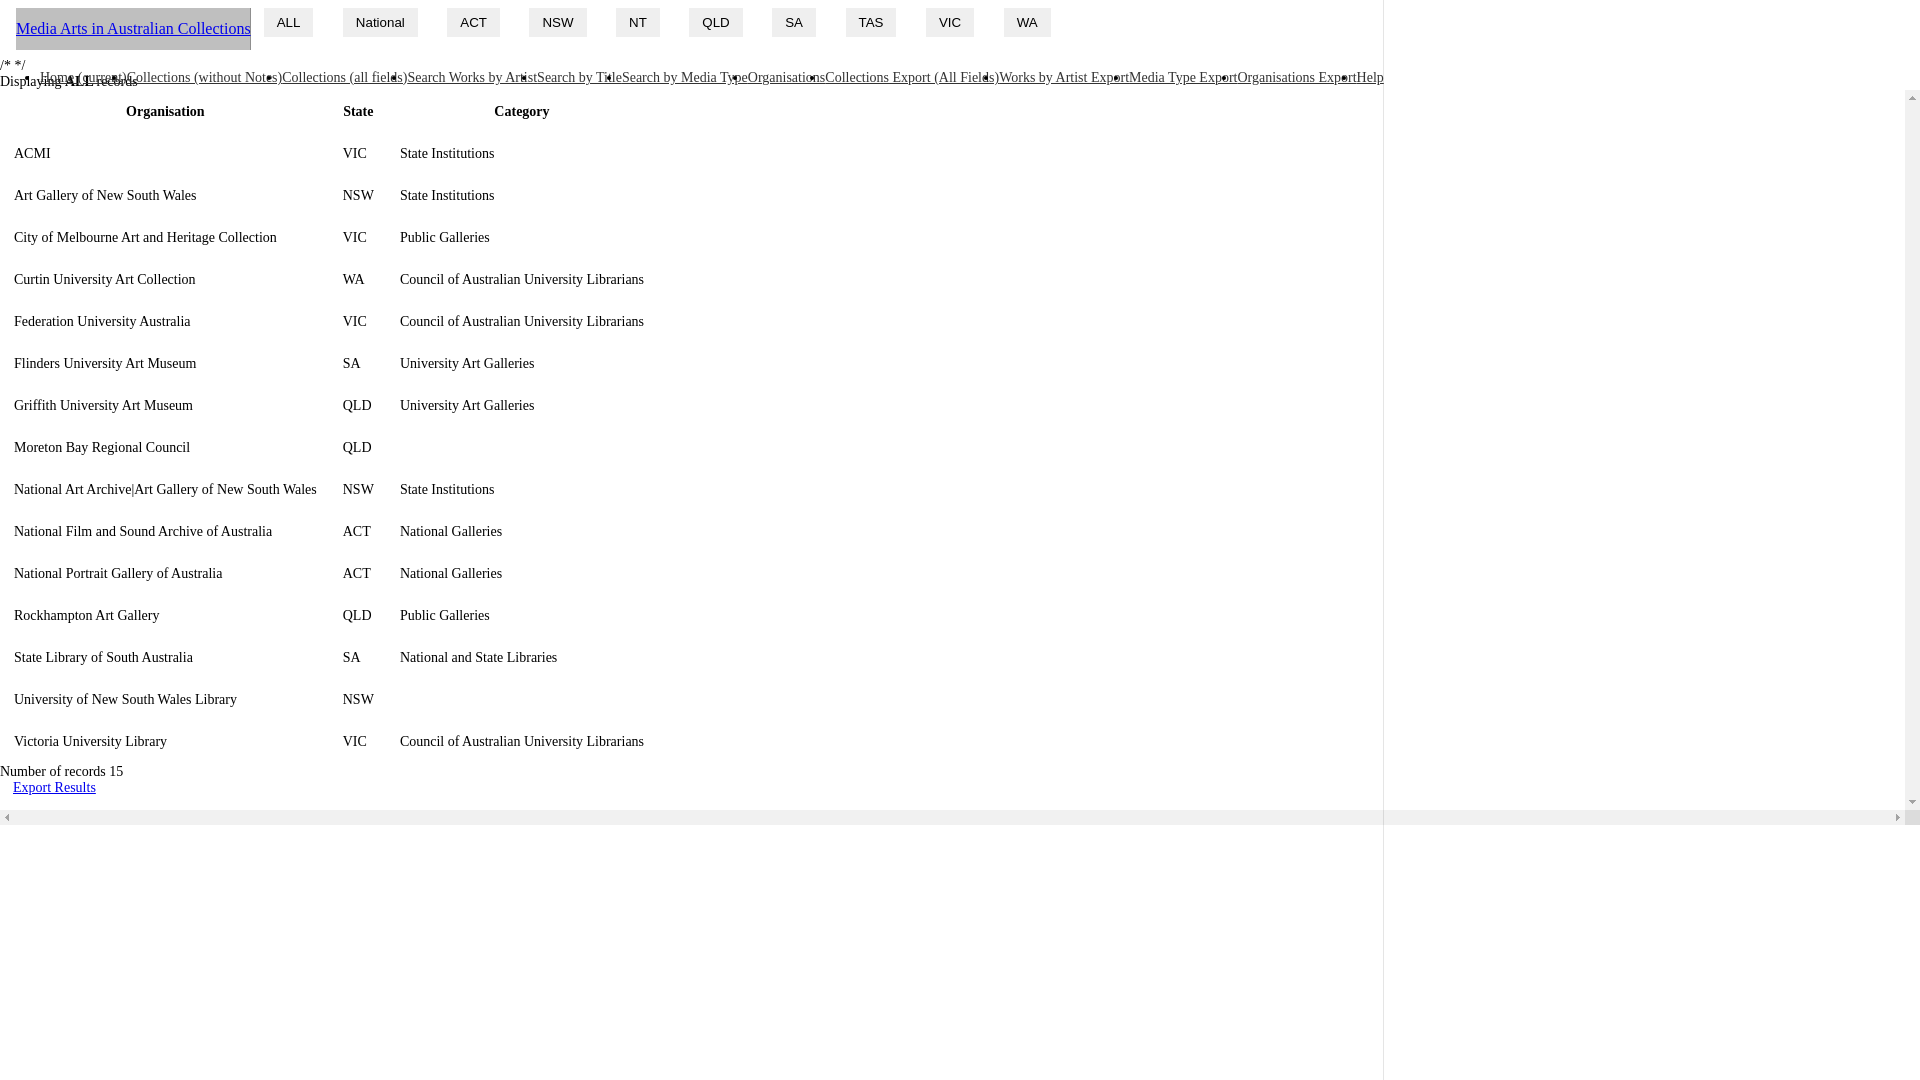 This screenshot has height=1080, width=1920. Describe the element at coordinates (472, 78) in the screenshot. I see `Search Works by Artist` at that location.